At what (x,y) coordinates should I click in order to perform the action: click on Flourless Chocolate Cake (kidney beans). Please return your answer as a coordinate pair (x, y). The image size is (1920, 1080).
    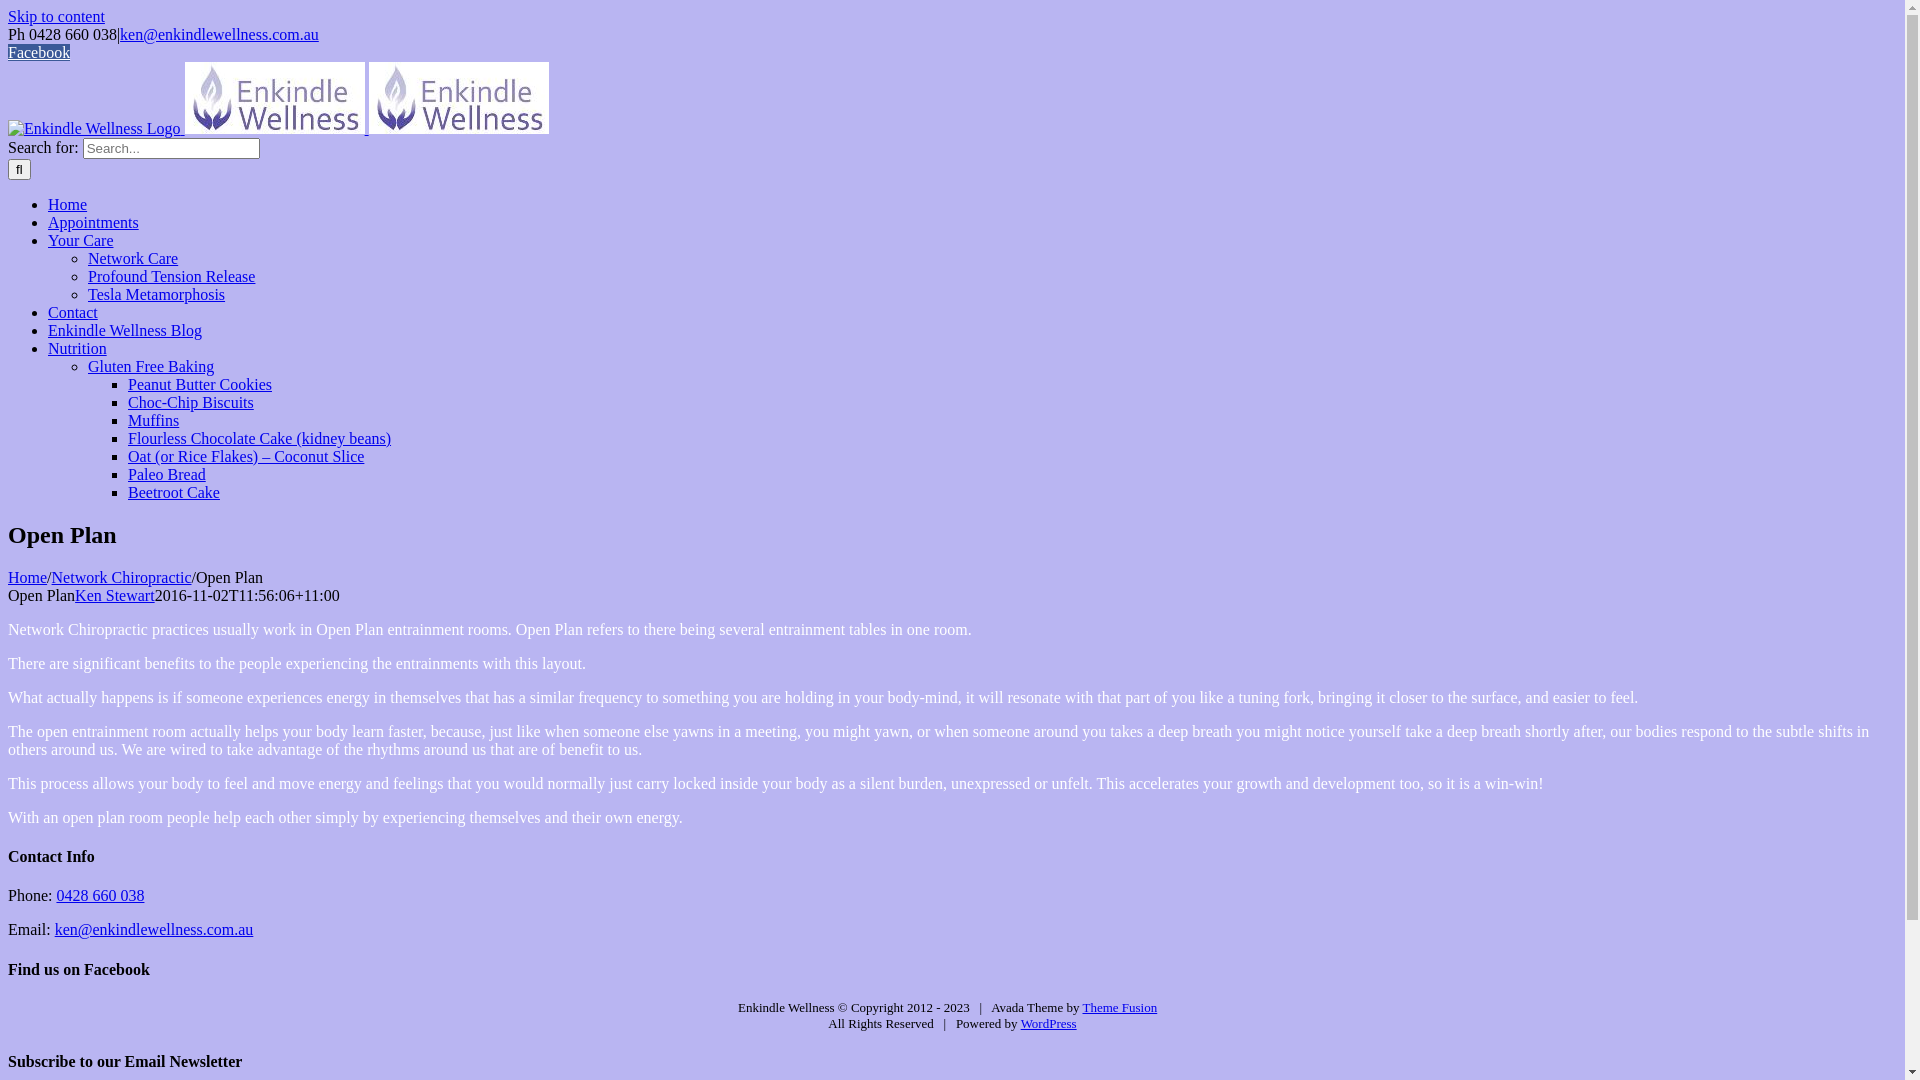
    Looking at the image, I should click on (260, 438).